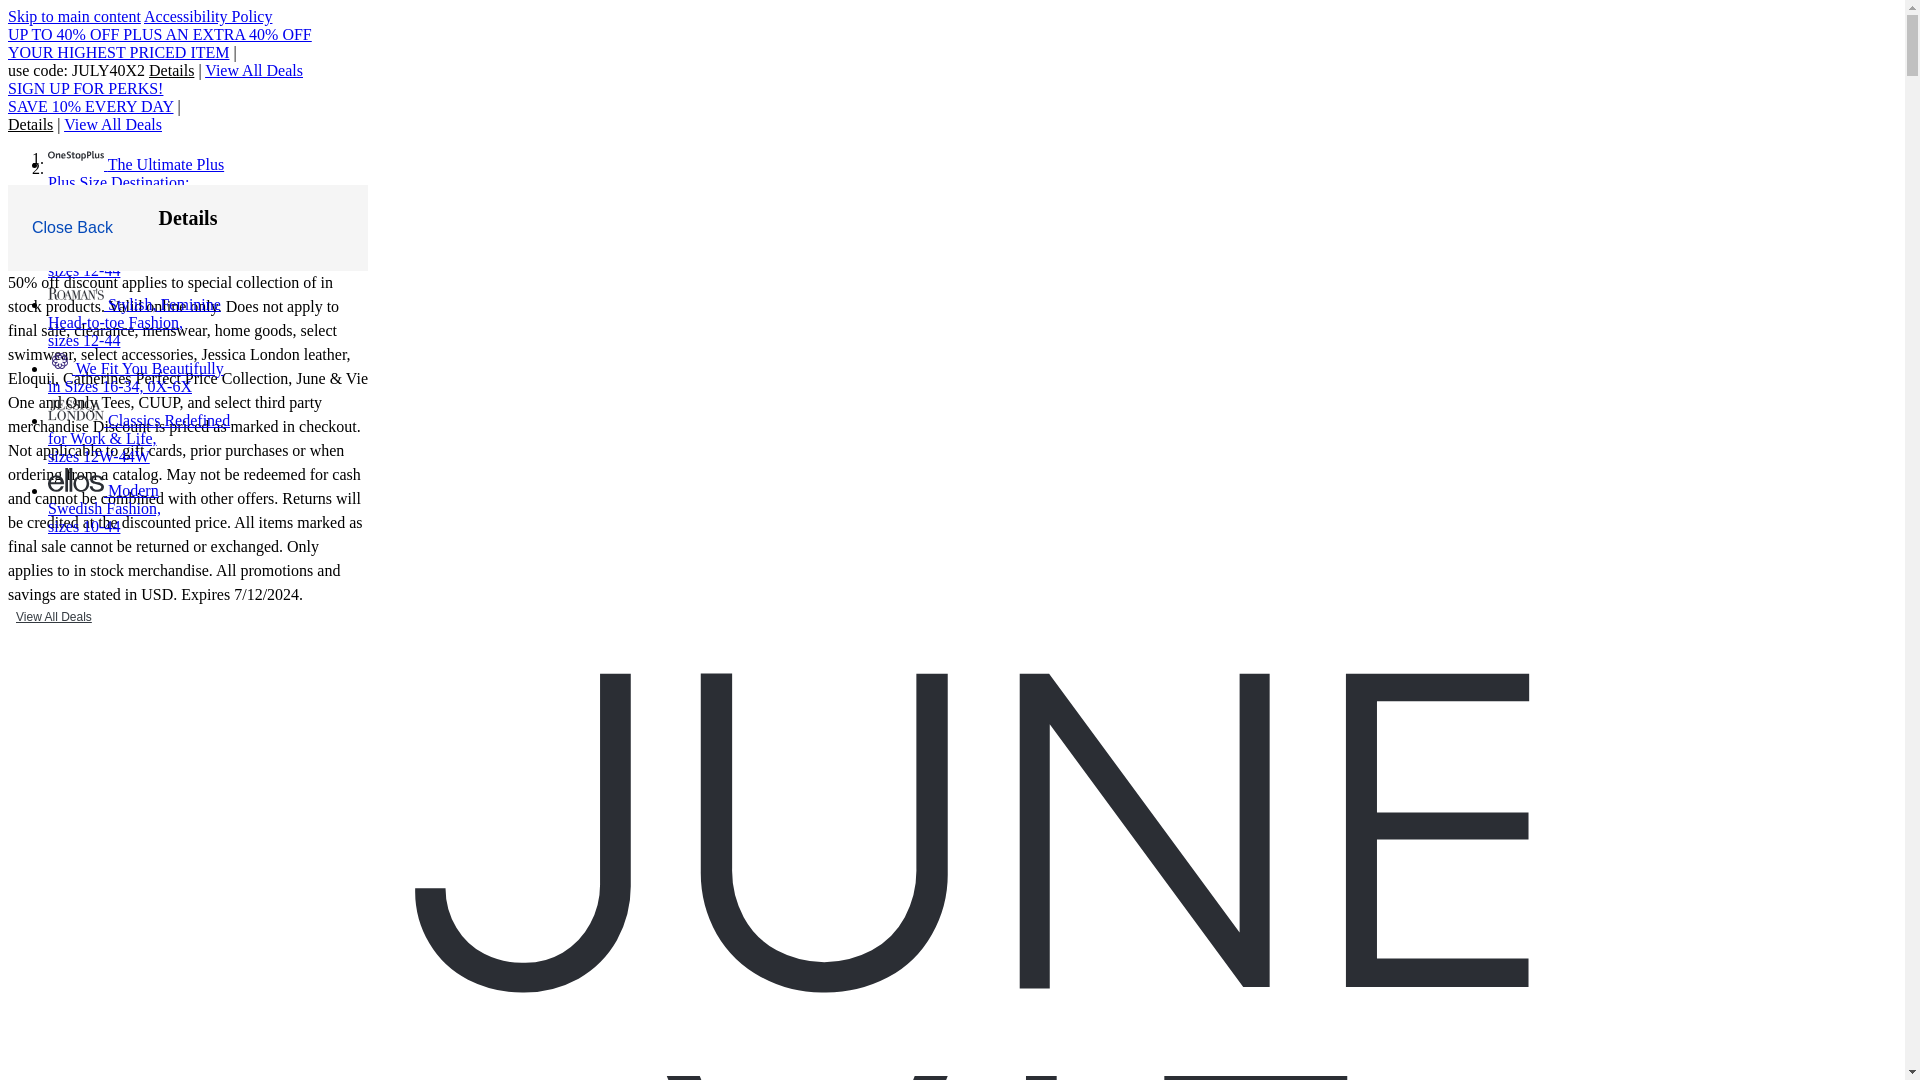 This screenshot has height=1080, width=1920. What do you see at coordinates (53, 616) in the screenshot?
I see `View All Deals` at bounding box center [53, 616].